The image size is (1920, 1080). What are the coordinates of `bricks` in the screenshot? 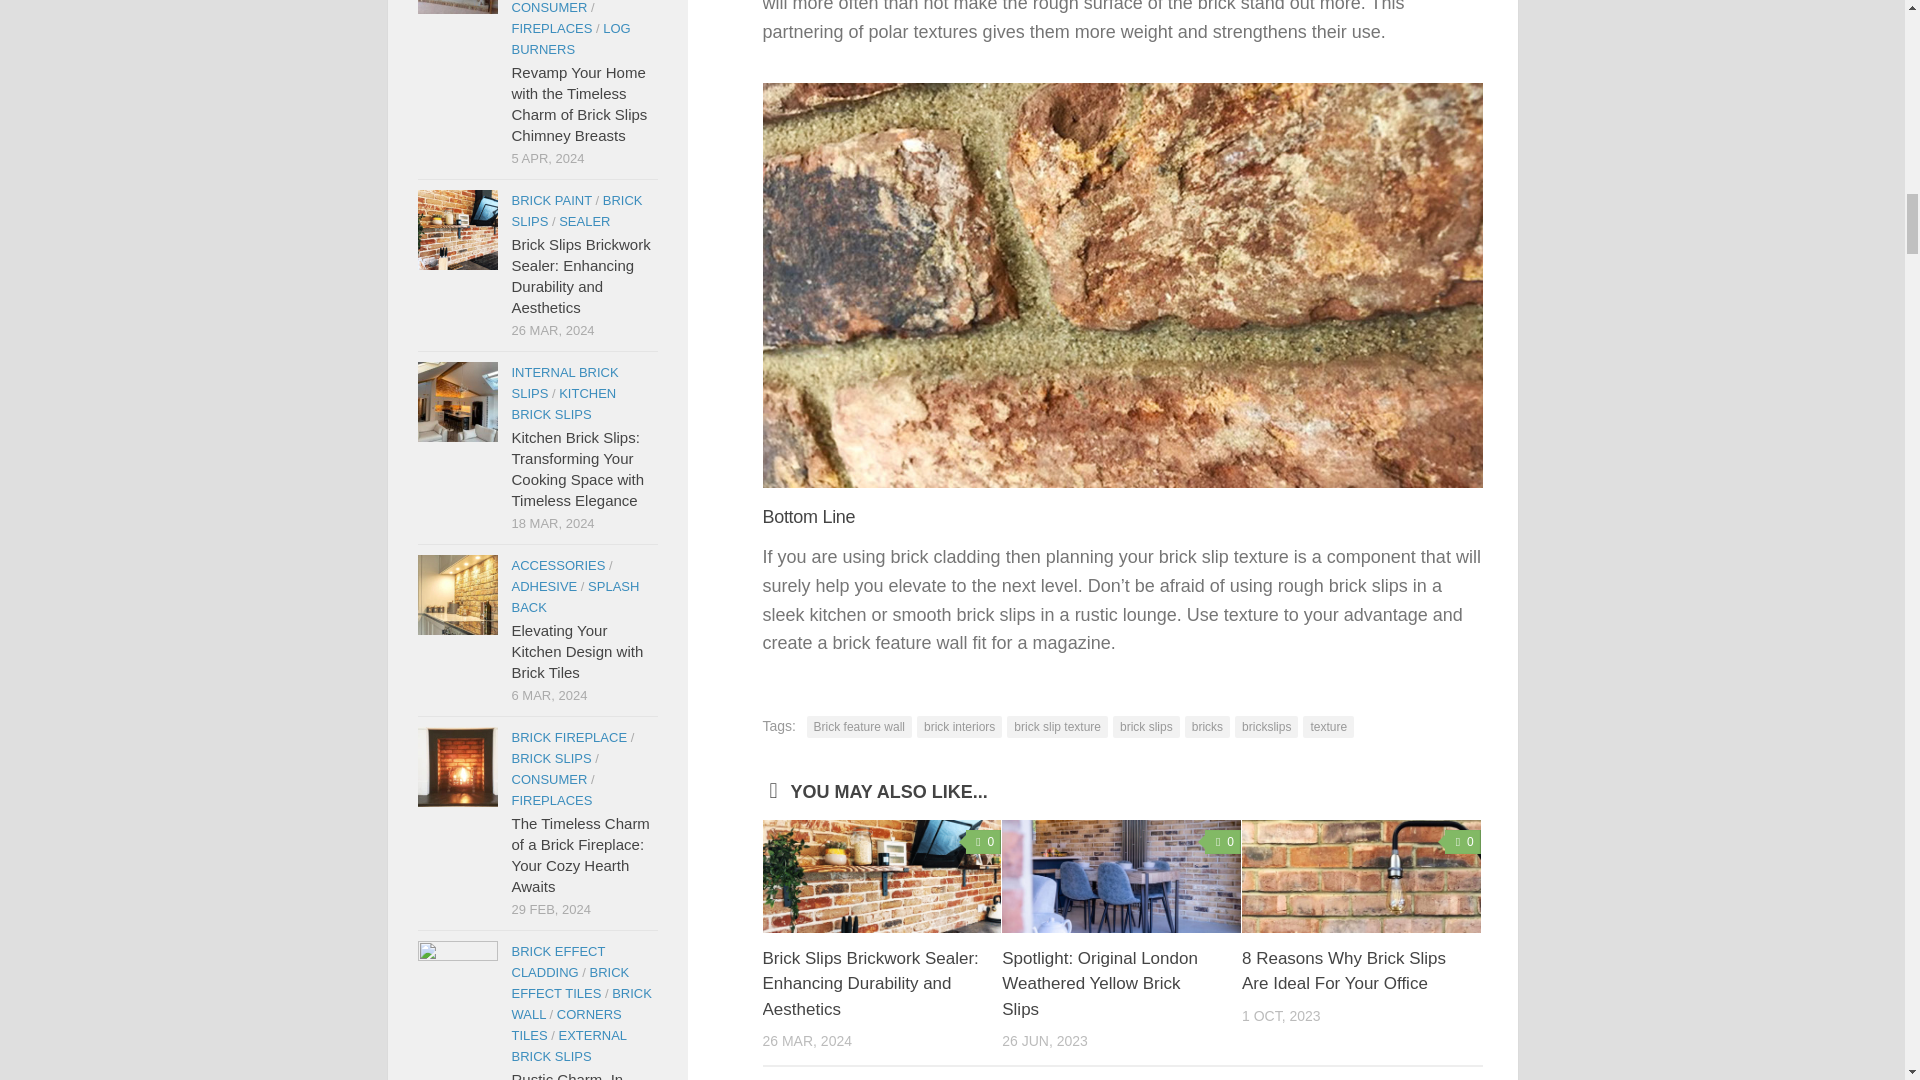 It's located at (1207, 726).